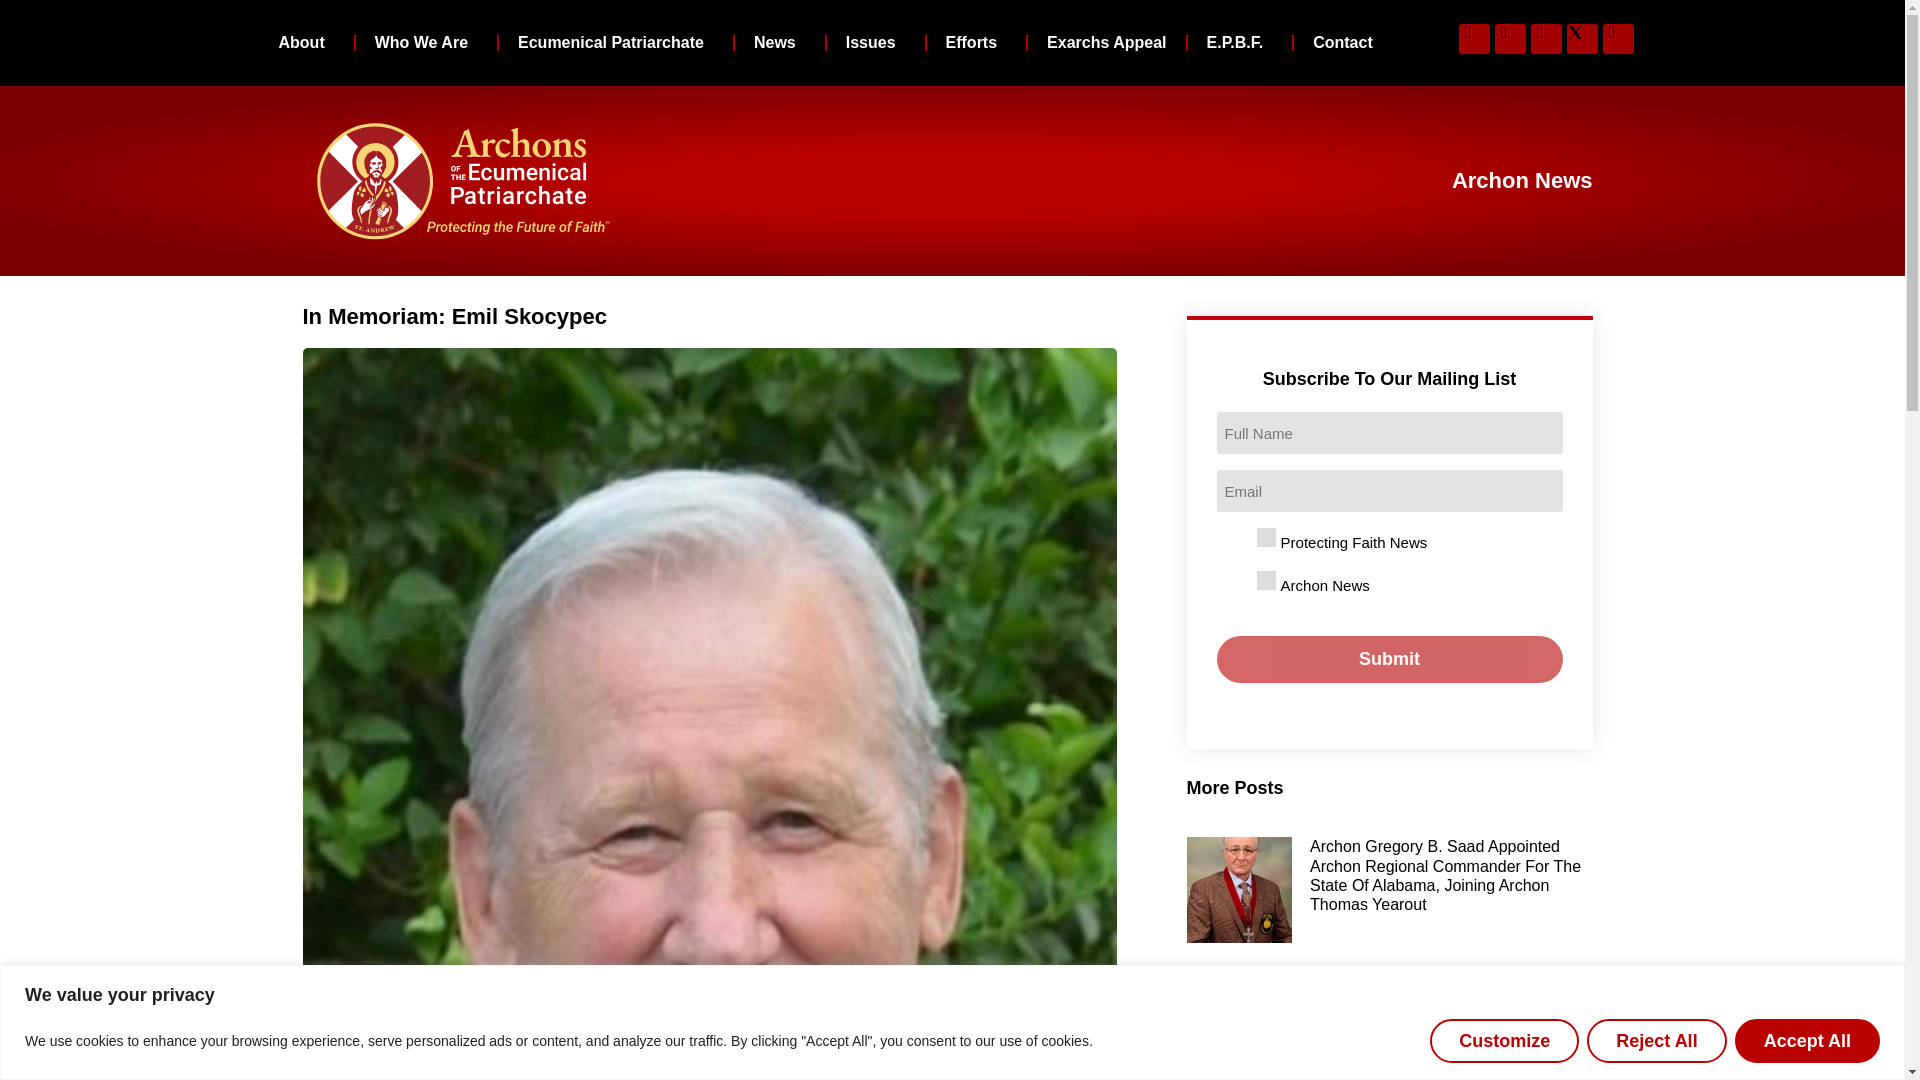 The image size is (1920, 1080). What do you see at coordinates (616, 42) in the screenshot?
I see `Ecumenical Patriarchate` at bounding box center [616, 42].